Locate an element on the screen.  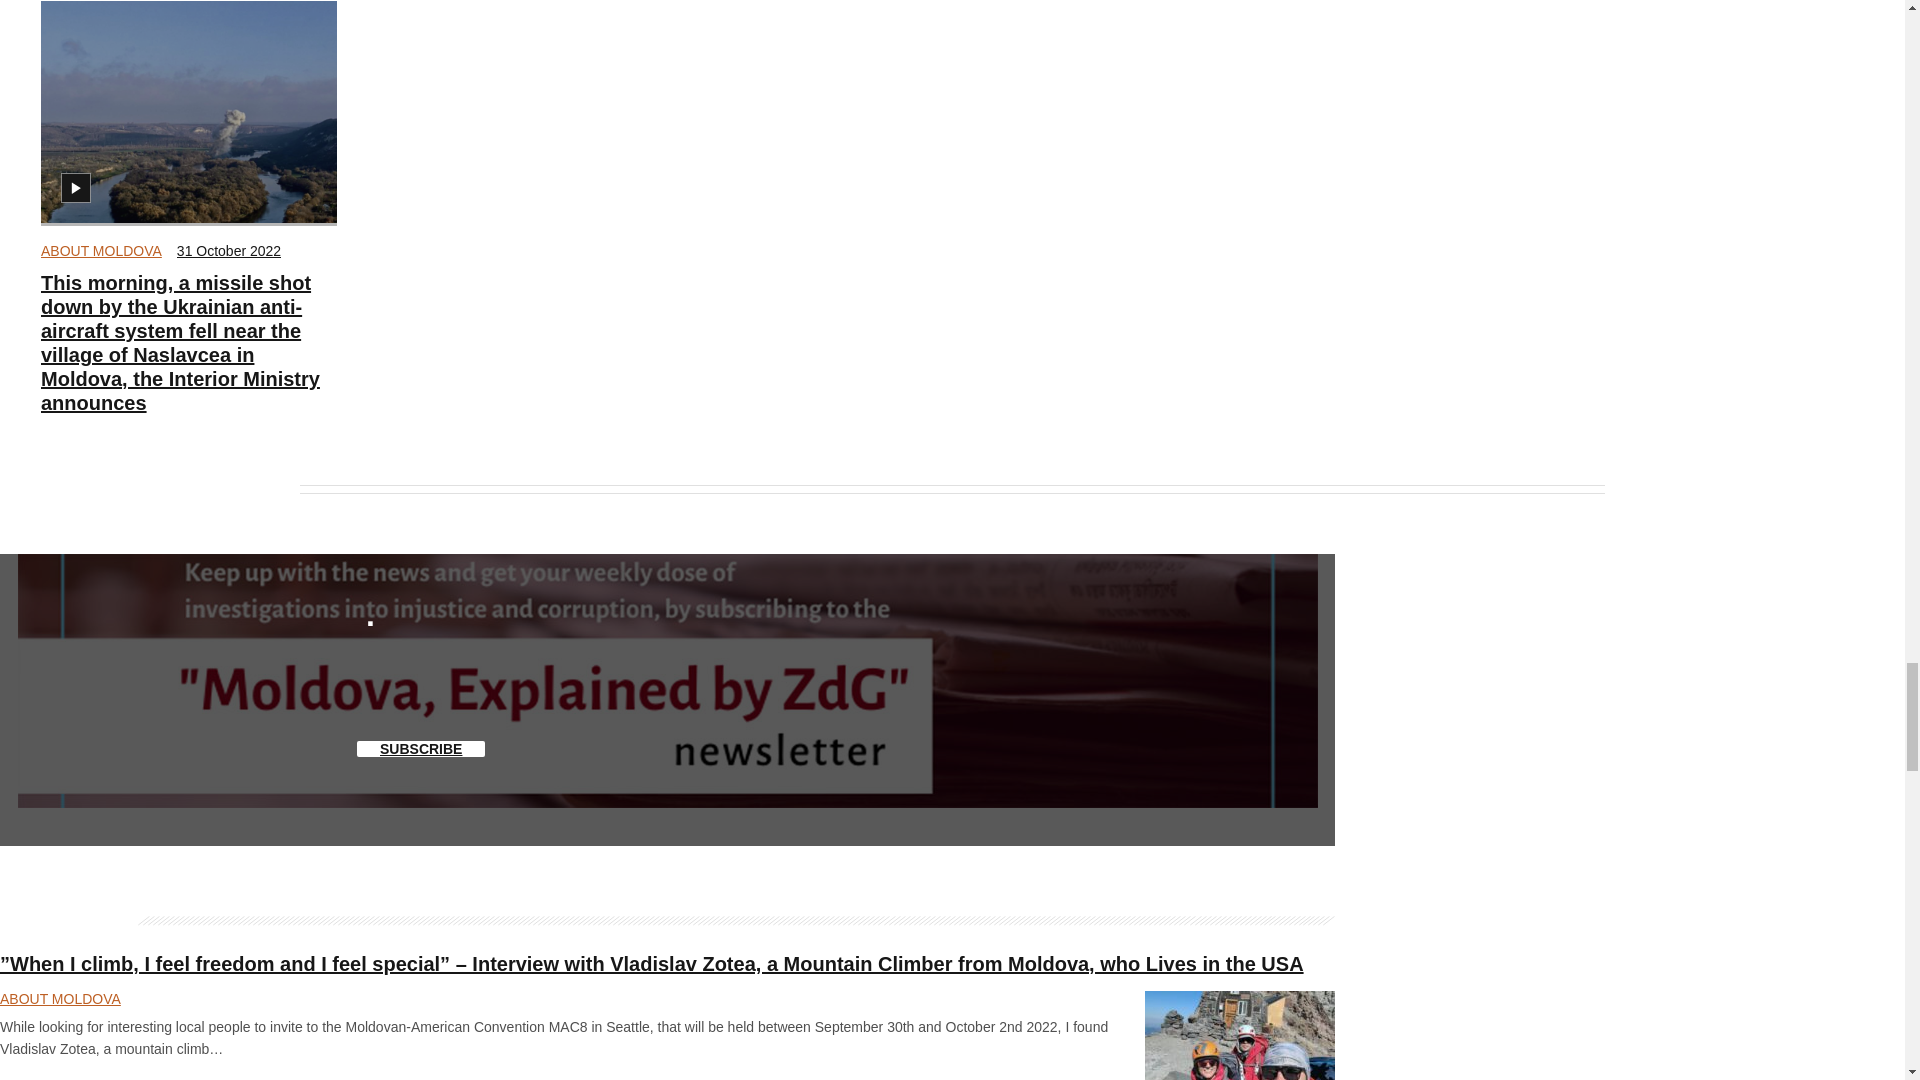
ABOUT MOLDOVA is located at coordinates (100, 251).